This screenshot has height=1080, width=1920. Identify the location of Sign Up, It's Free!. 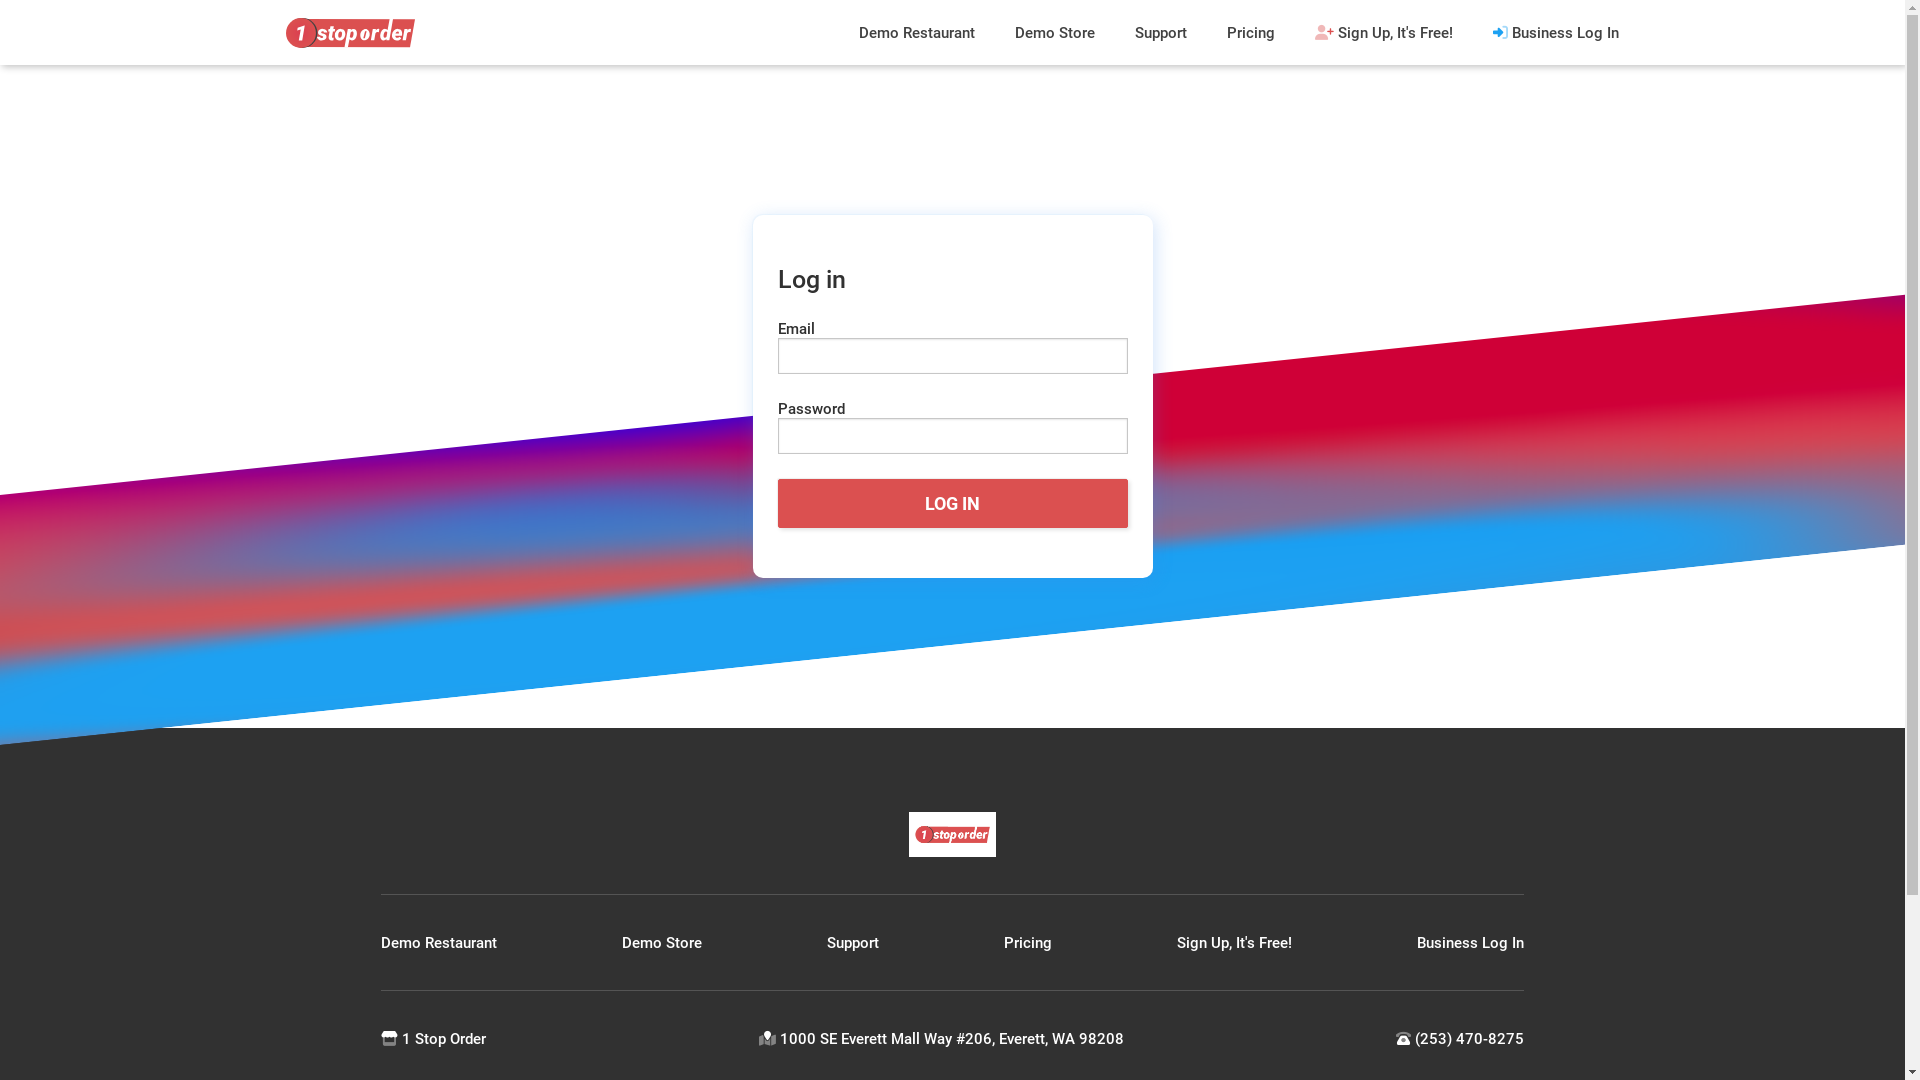
(1234, 943).